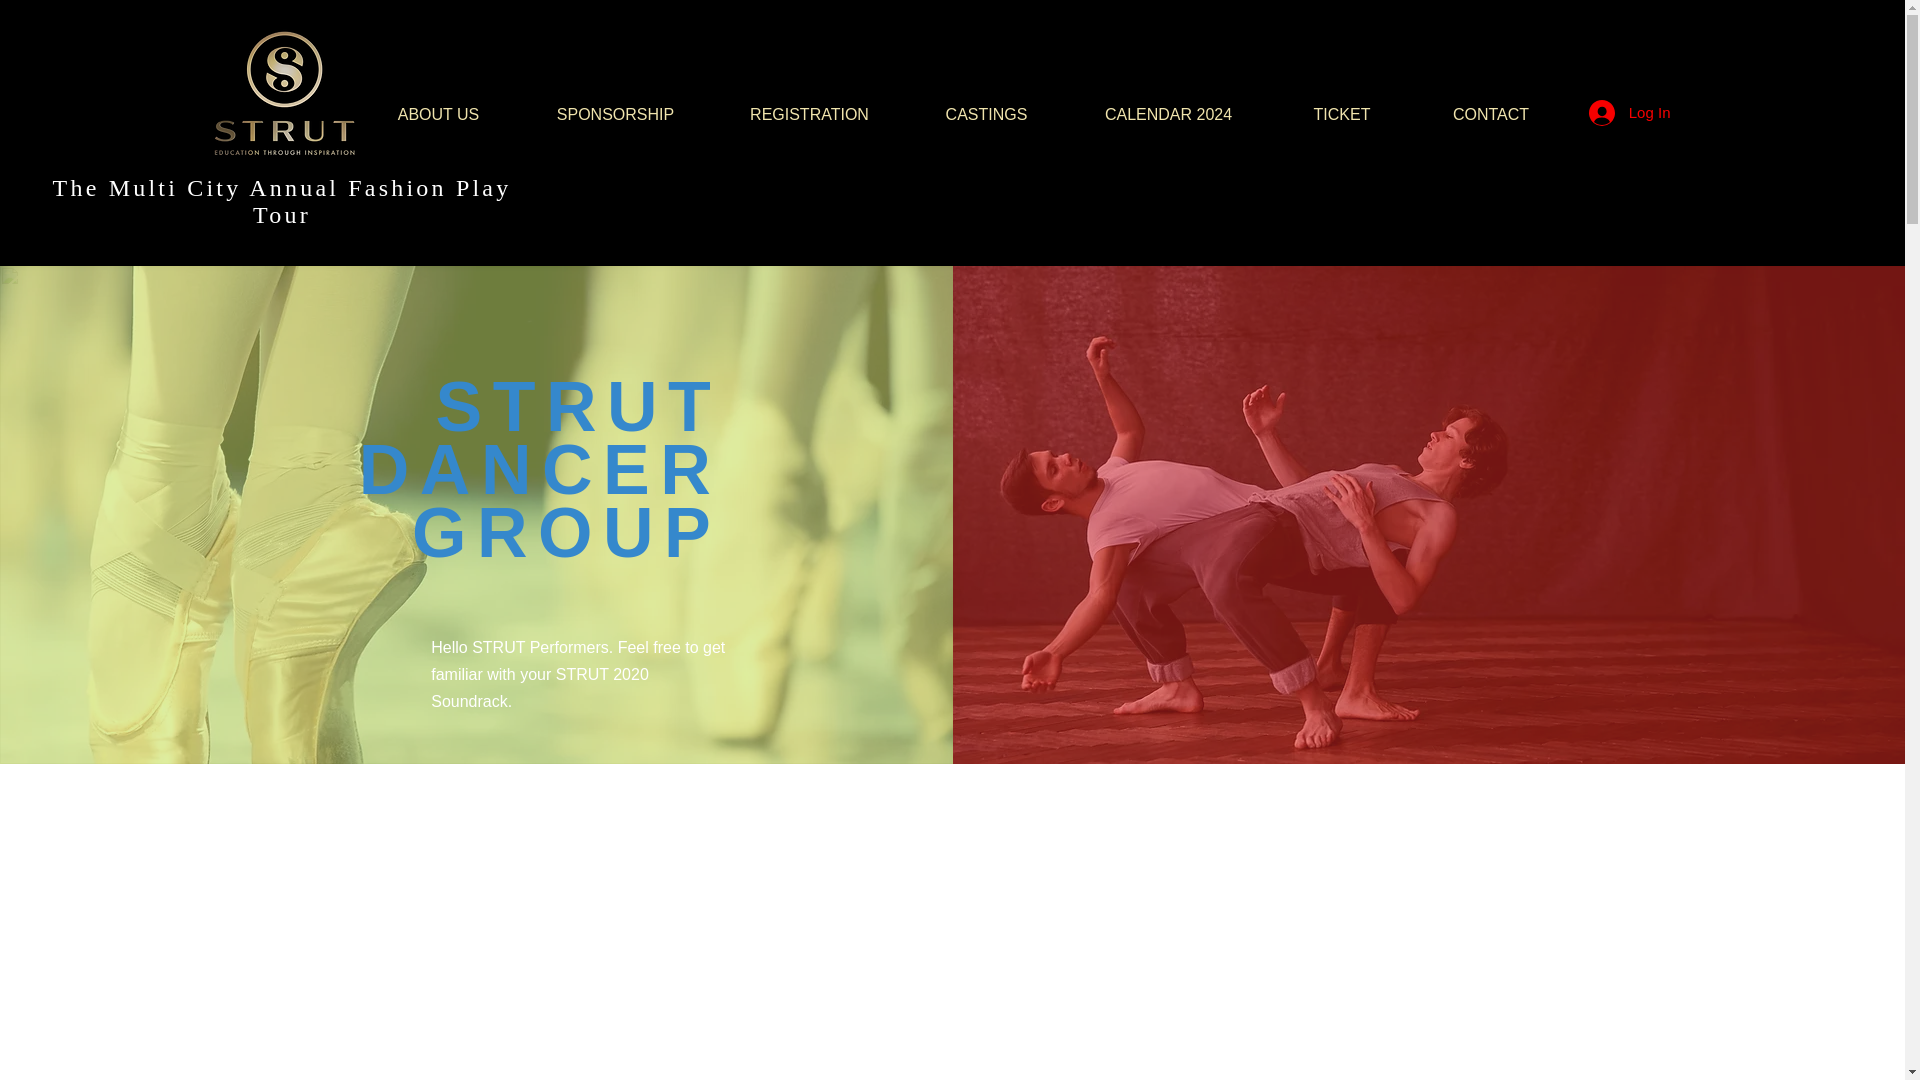 This screenshot has height=1080, width=1920. I want to click on REGISTRATION, so click(810, 105).